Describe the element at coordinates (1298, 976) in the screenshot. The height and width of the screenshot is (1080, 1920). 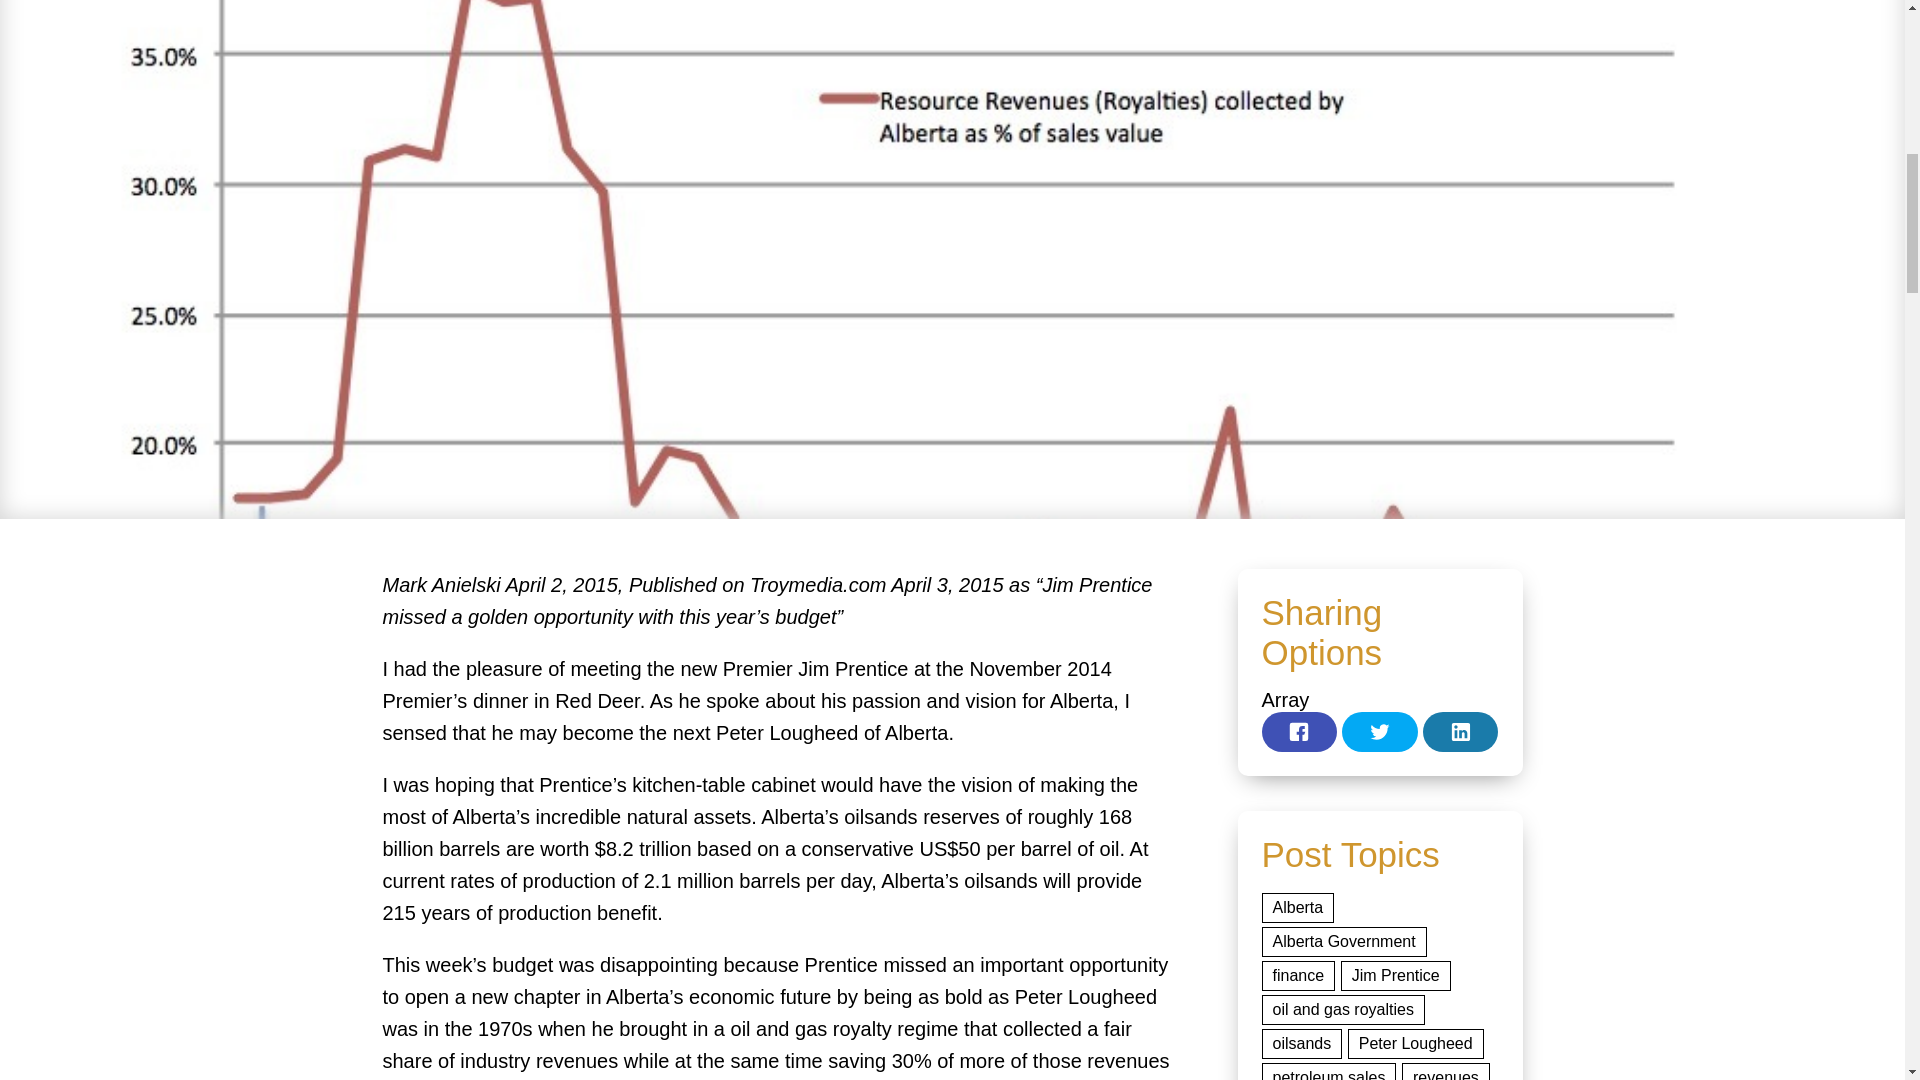
I see `finance` at that location.